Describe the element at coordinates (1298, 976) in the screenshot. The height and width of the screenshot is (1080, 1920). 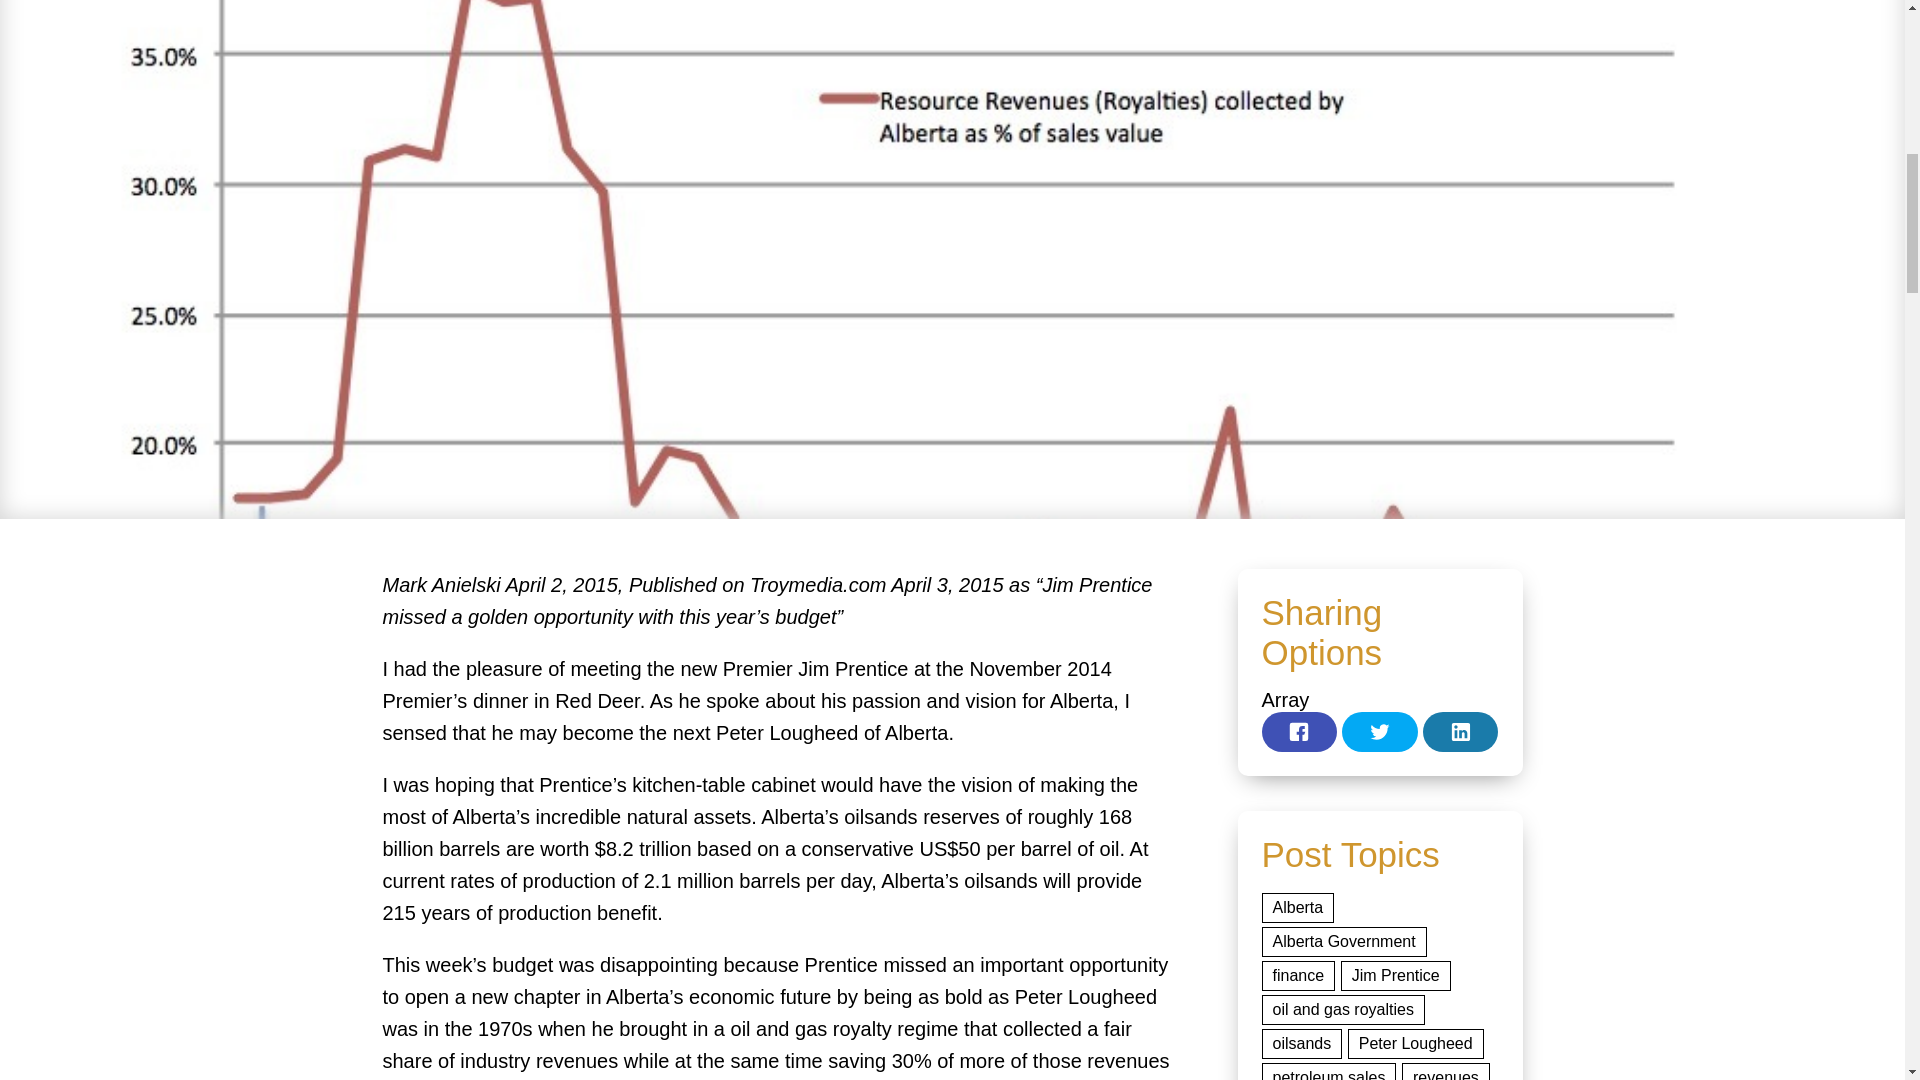
I see `finance` at that location.